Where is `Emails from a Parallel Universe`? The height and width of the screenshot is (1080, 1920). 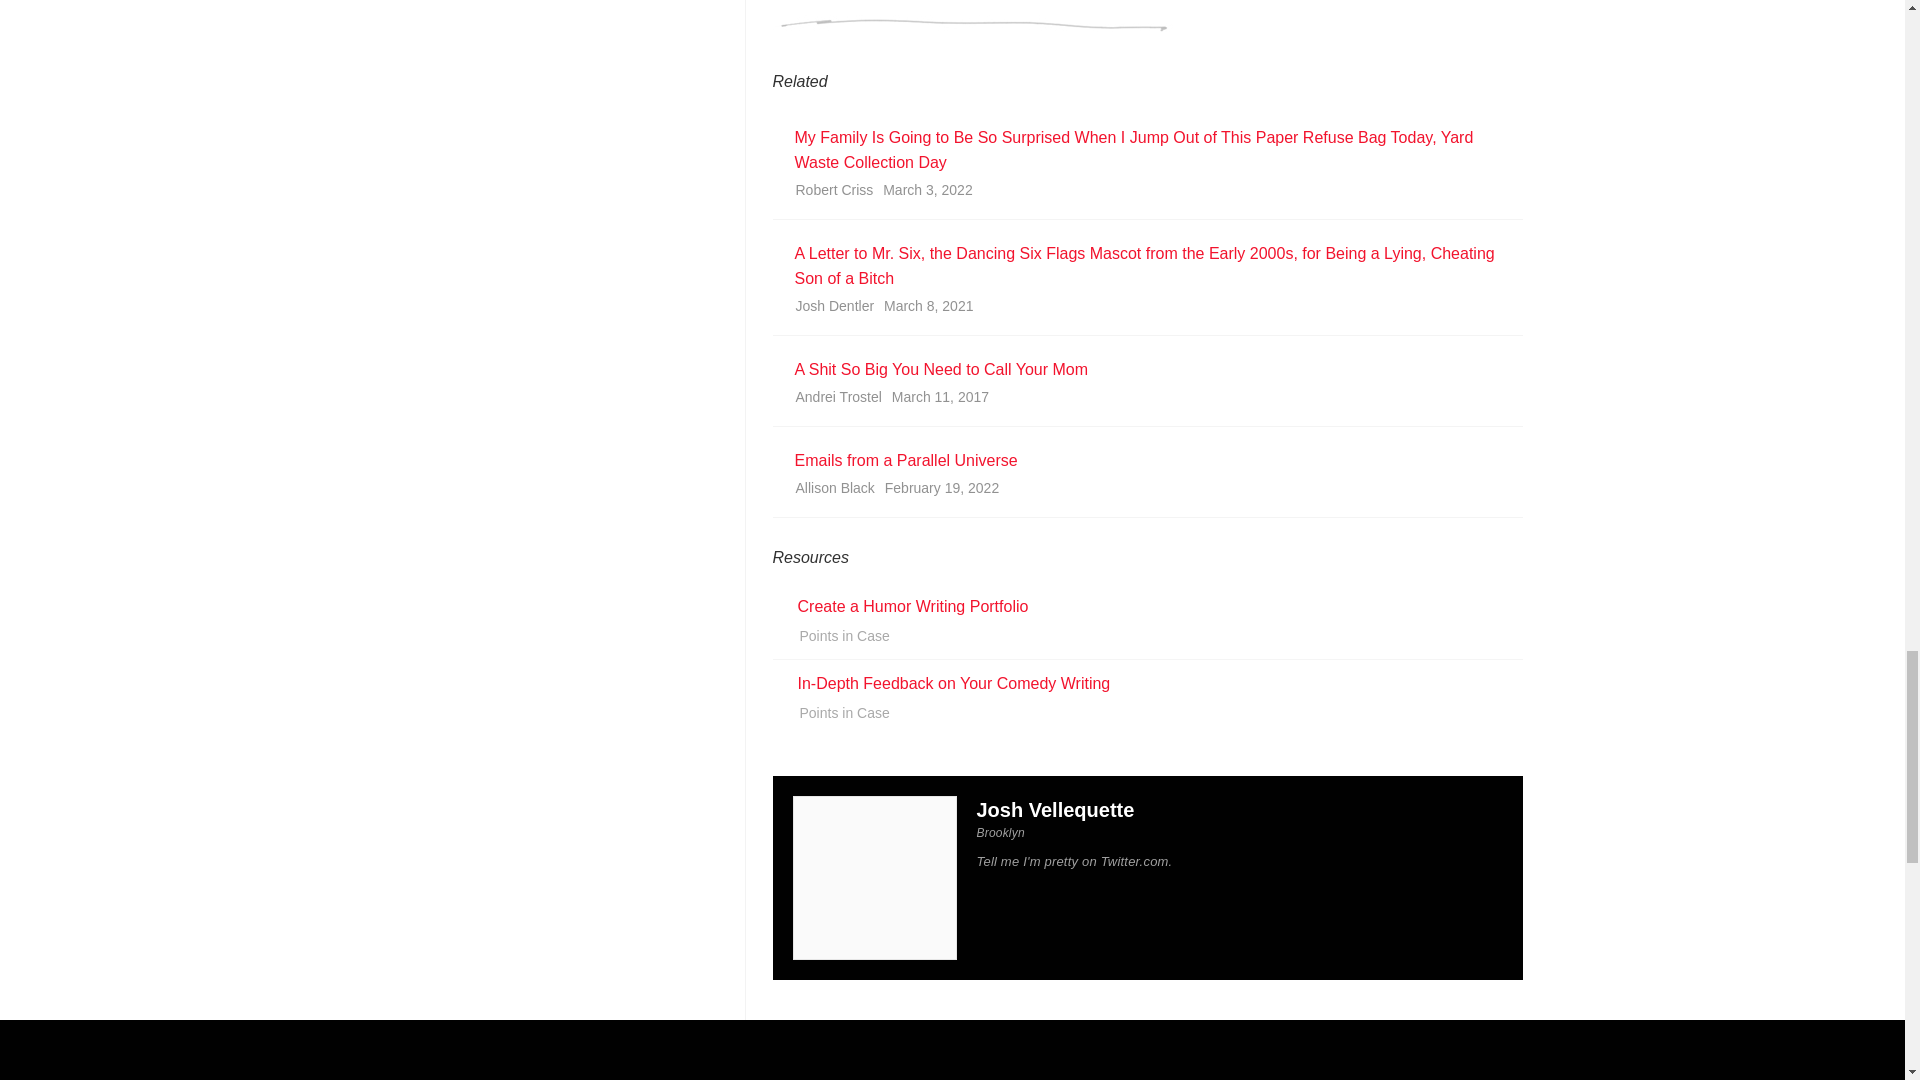
Emails from a Parallel Universe is located at coordinates (1144, 460).